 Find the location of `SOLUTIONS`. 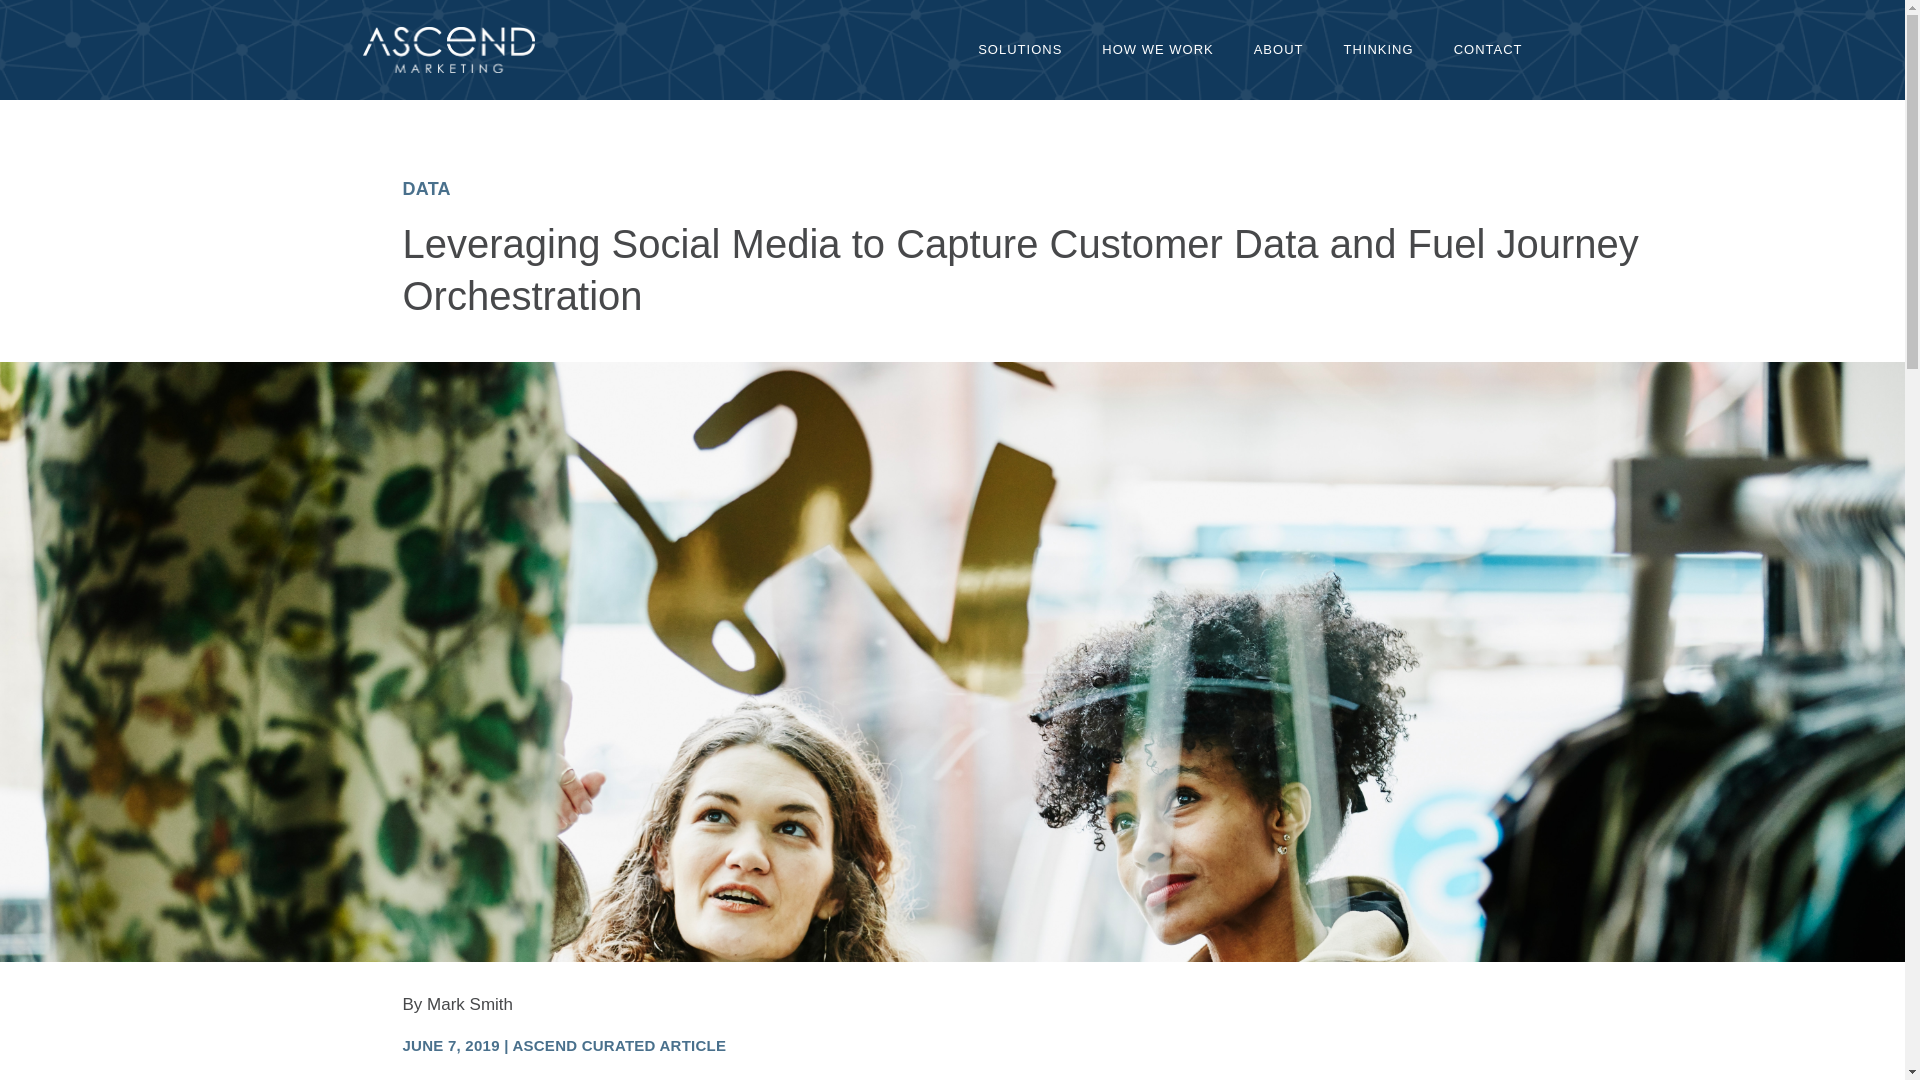

SOLUTIONS is located at coordinates (1020, 50).